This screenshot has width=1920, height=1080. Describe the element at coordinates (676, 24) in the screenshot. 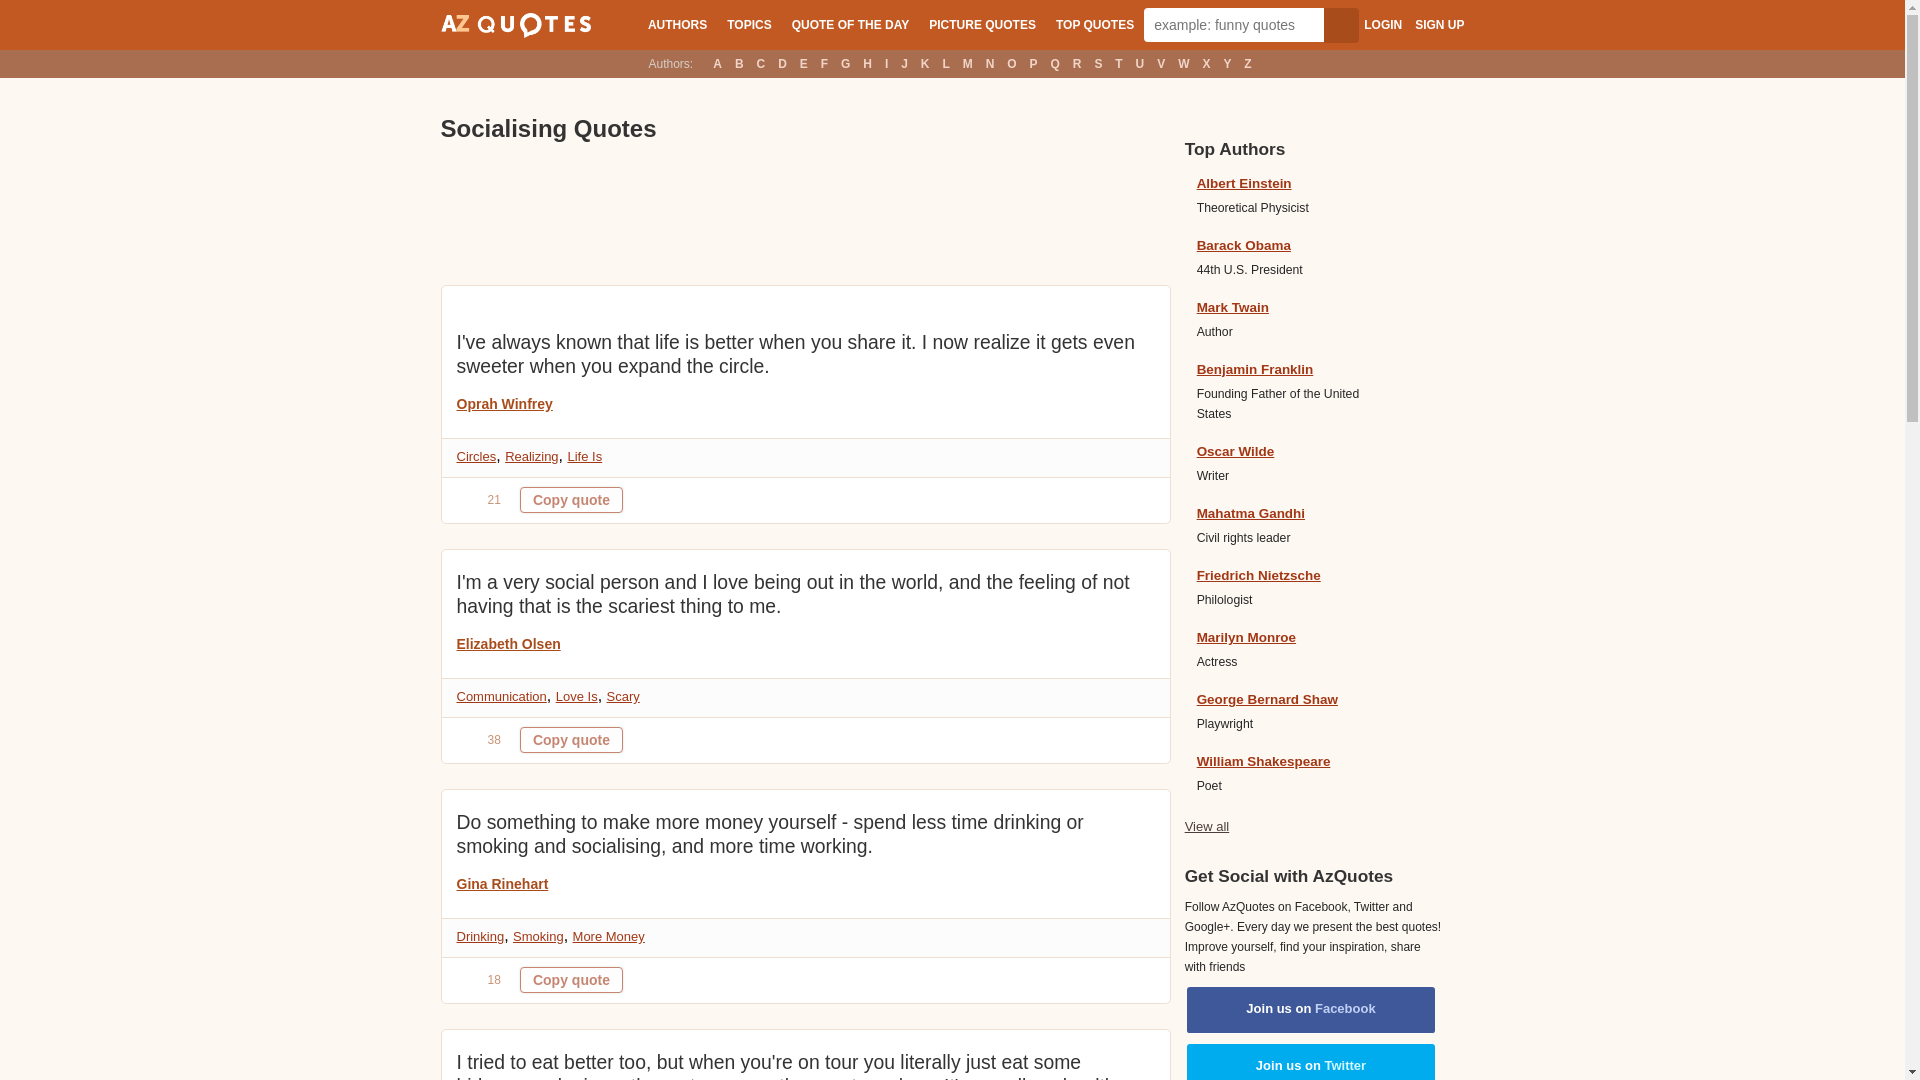

I see `AUTHORS` at that location.